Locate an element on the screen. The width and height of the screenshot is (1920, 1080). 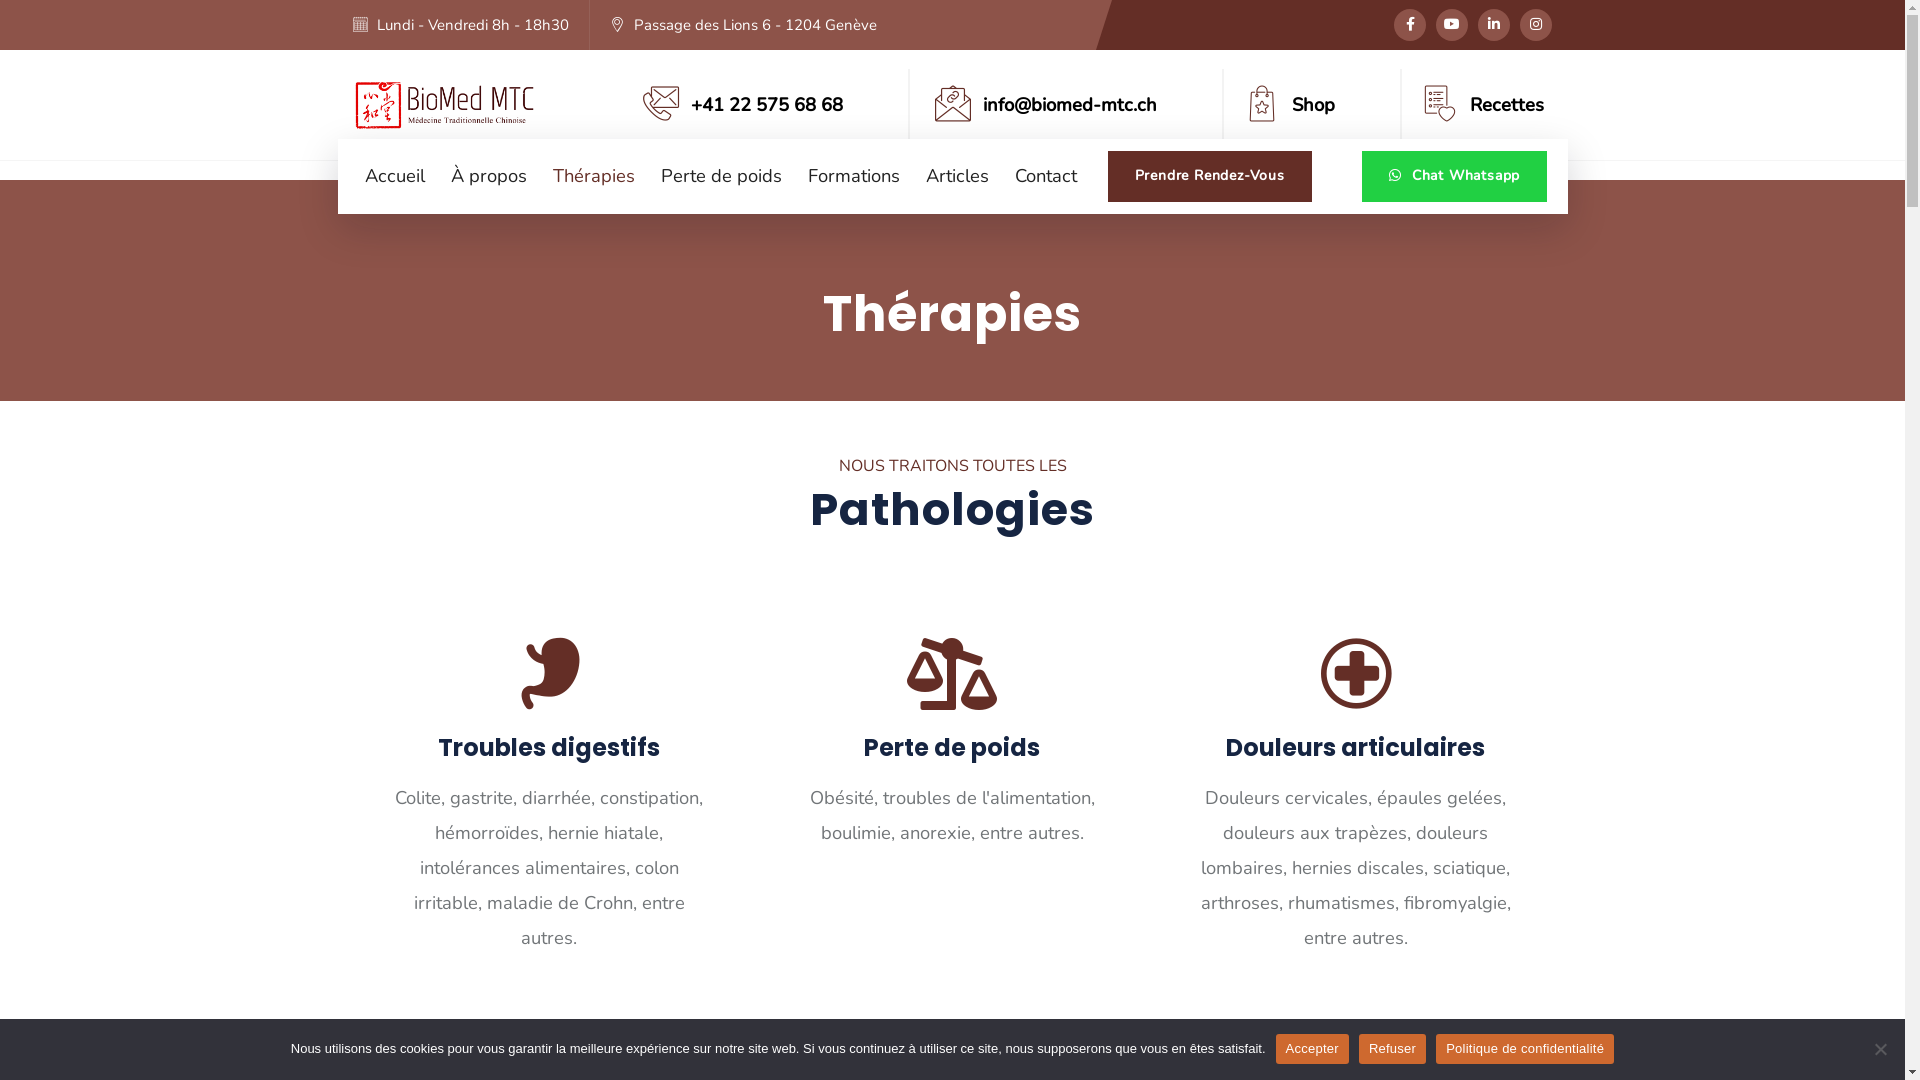
Prendre Rendez-Vous is located at coordinates (1210, 176).